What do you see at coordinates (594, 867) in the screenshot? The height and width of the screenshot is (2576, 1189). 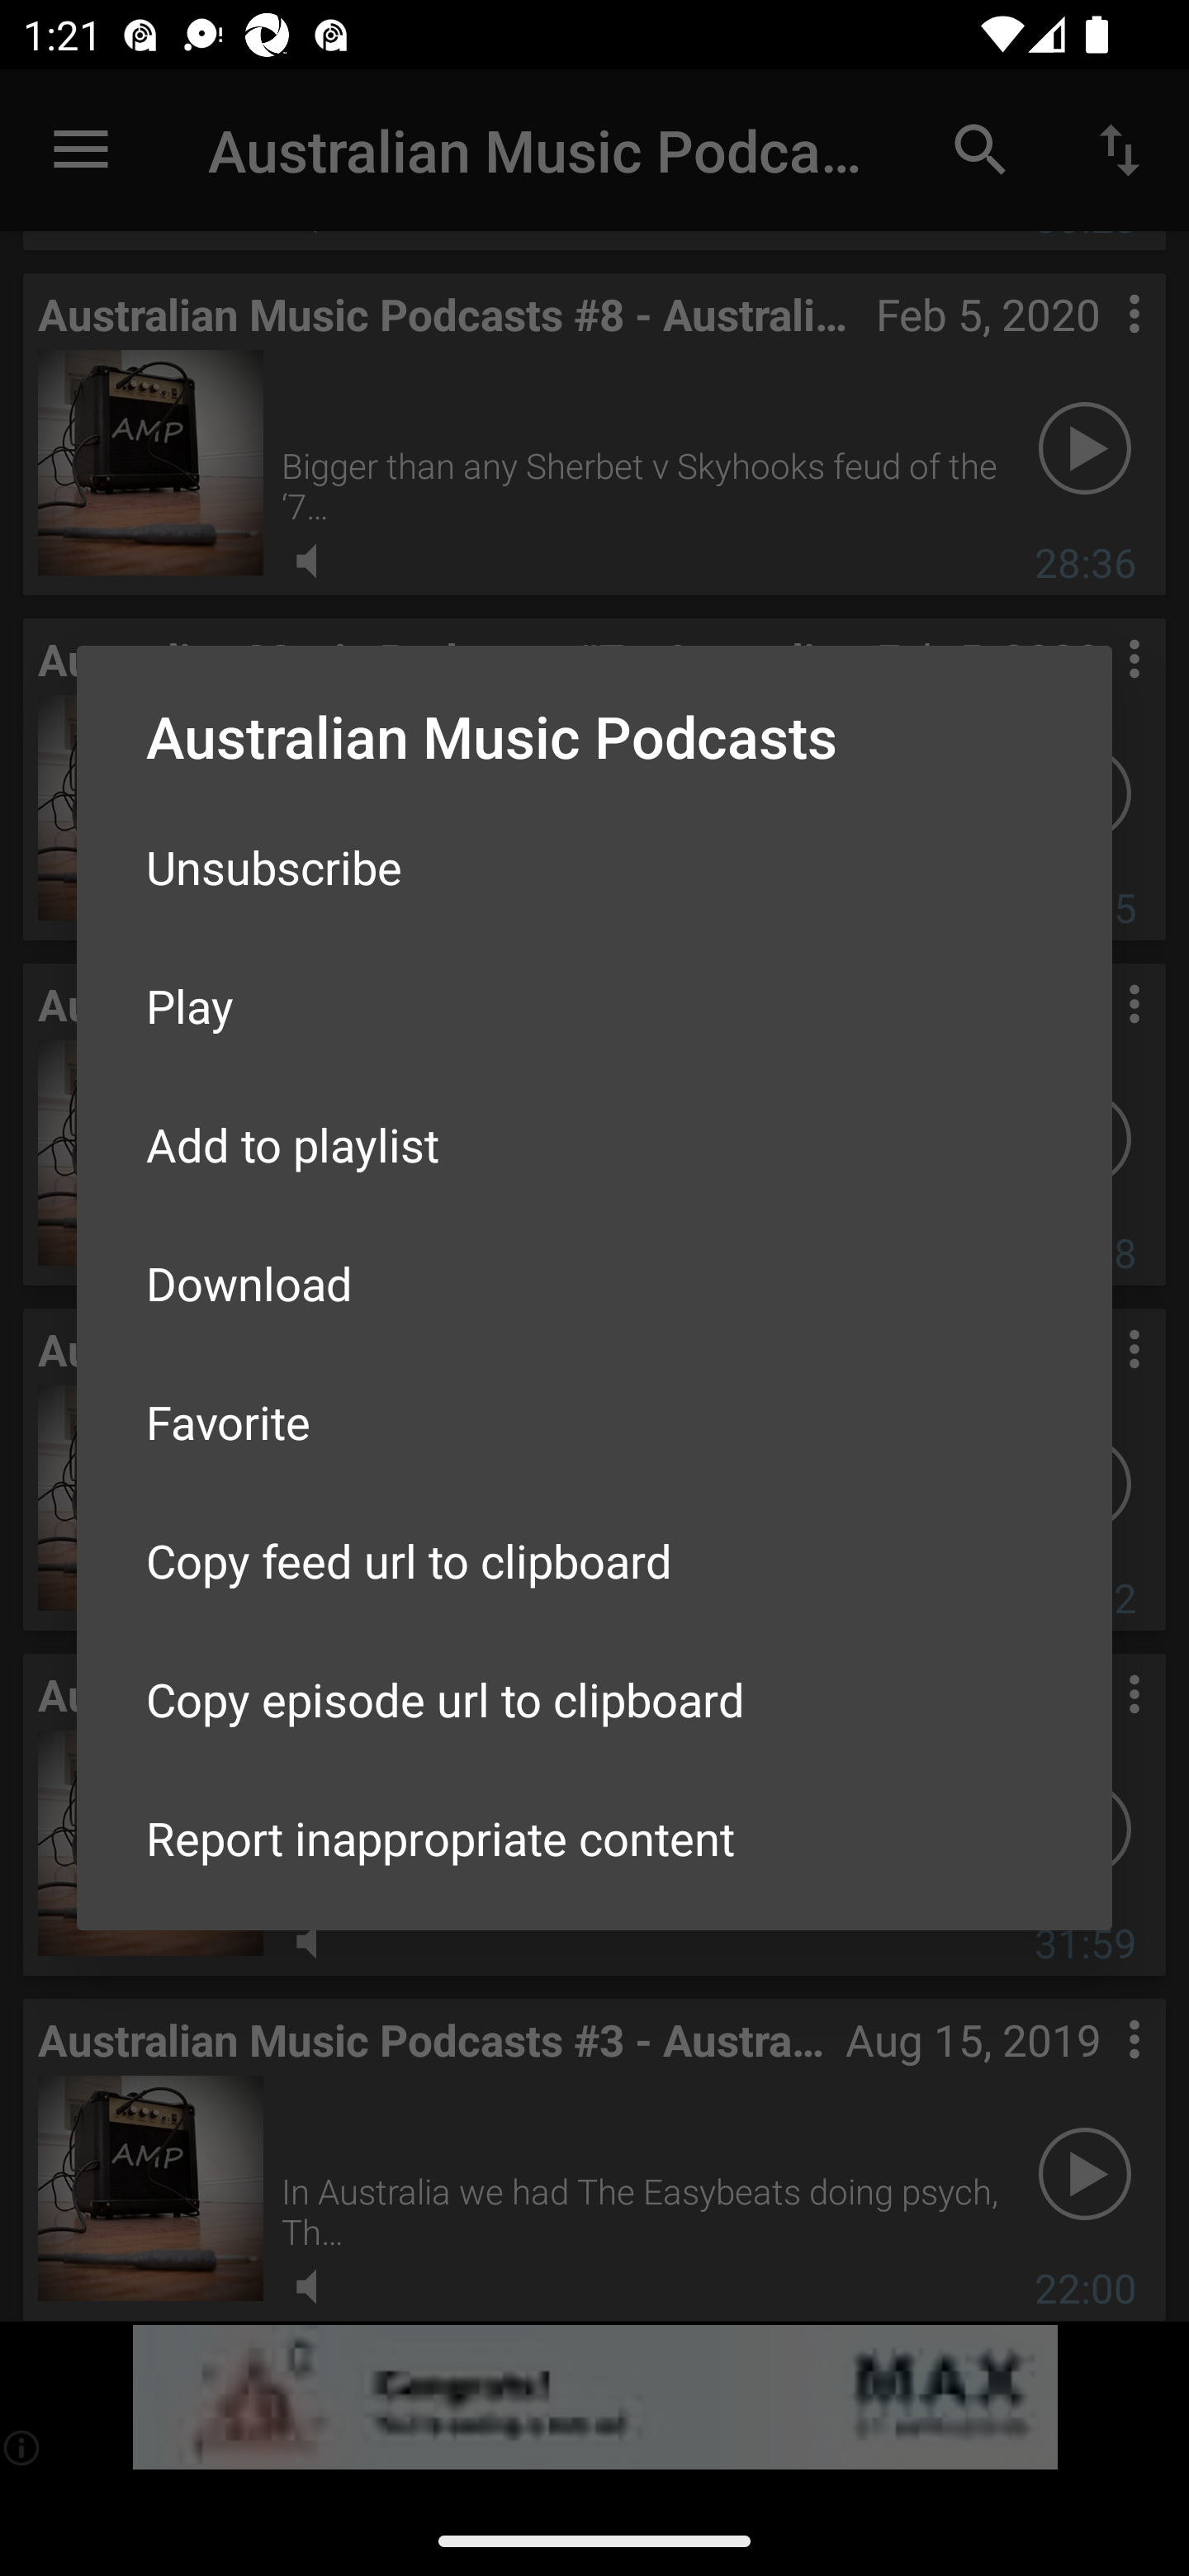 I see `Unsubscribe` at bounding box center [594, 867].